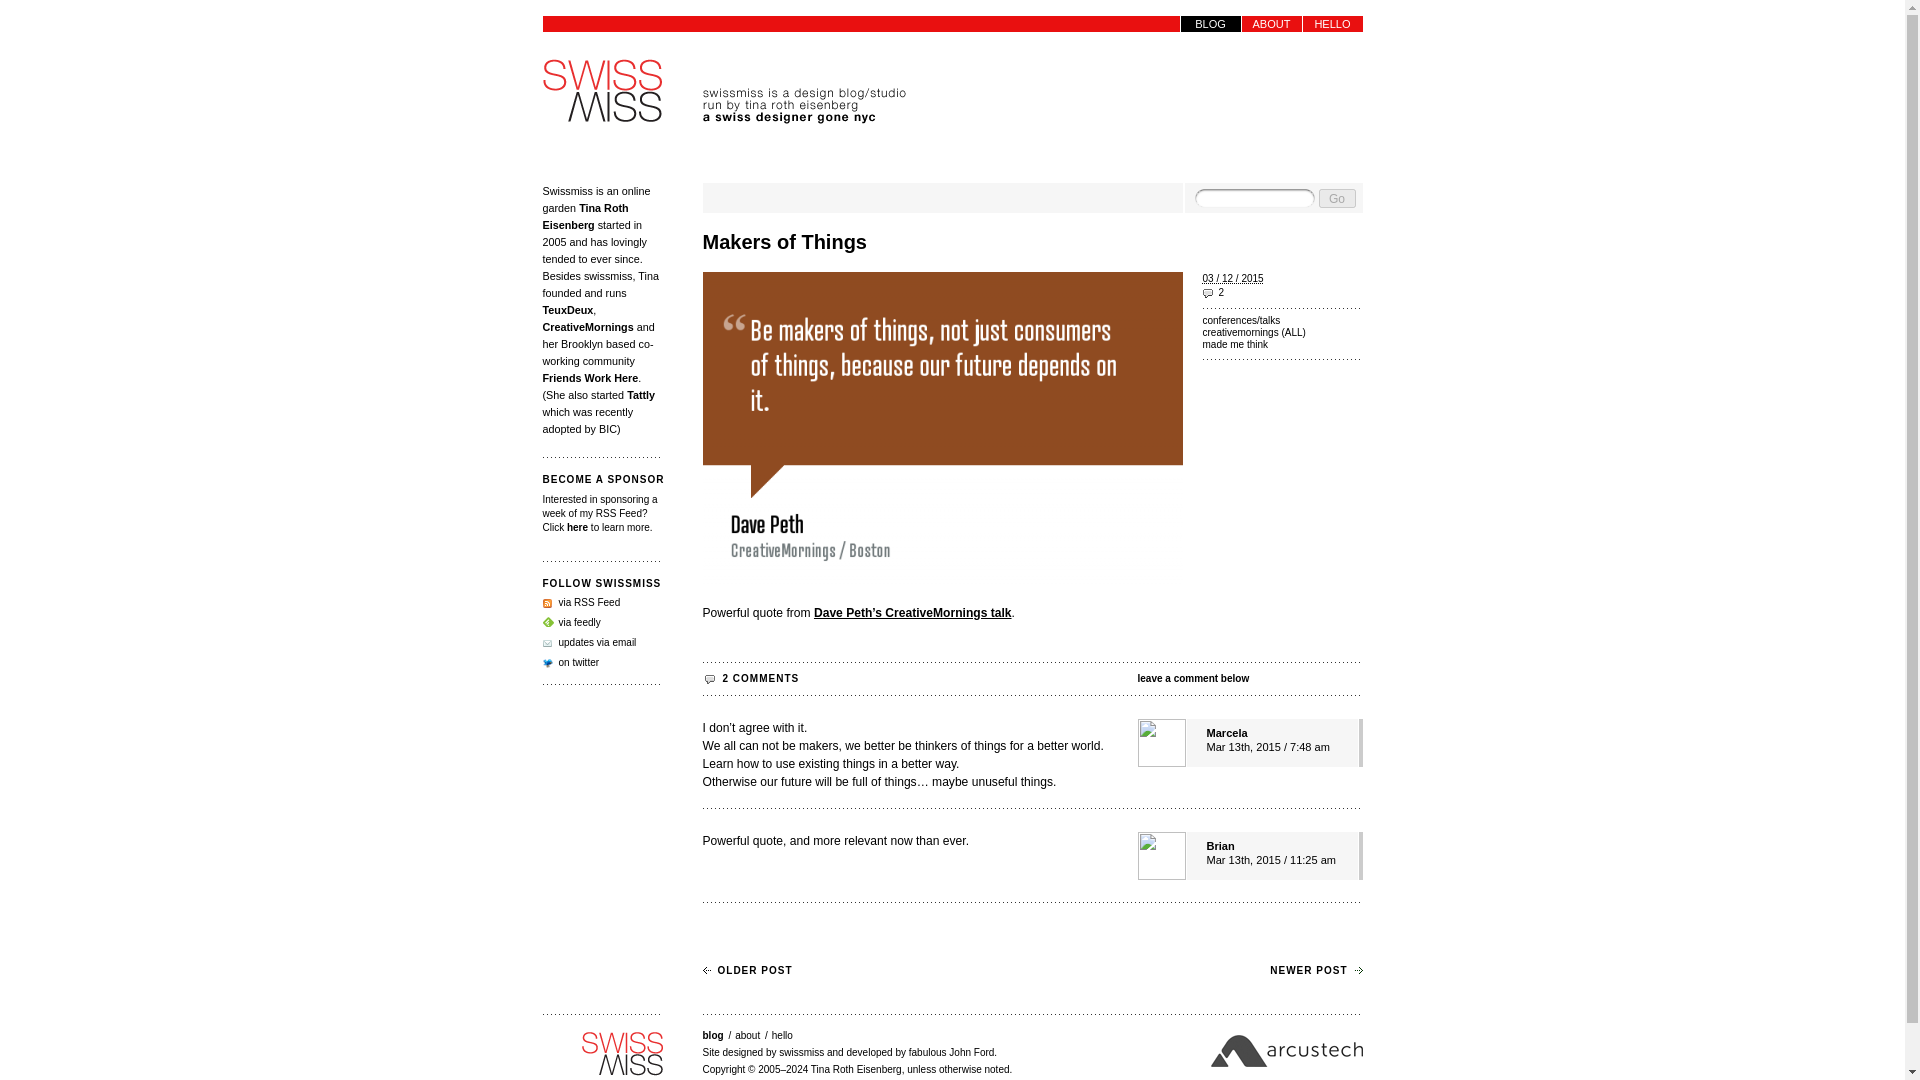 This screenshot has width=1920, height=1080. What do you see at coordinates (570, 662) in the screenshot?
I see `on twitter` at bounding box center [570, 662].